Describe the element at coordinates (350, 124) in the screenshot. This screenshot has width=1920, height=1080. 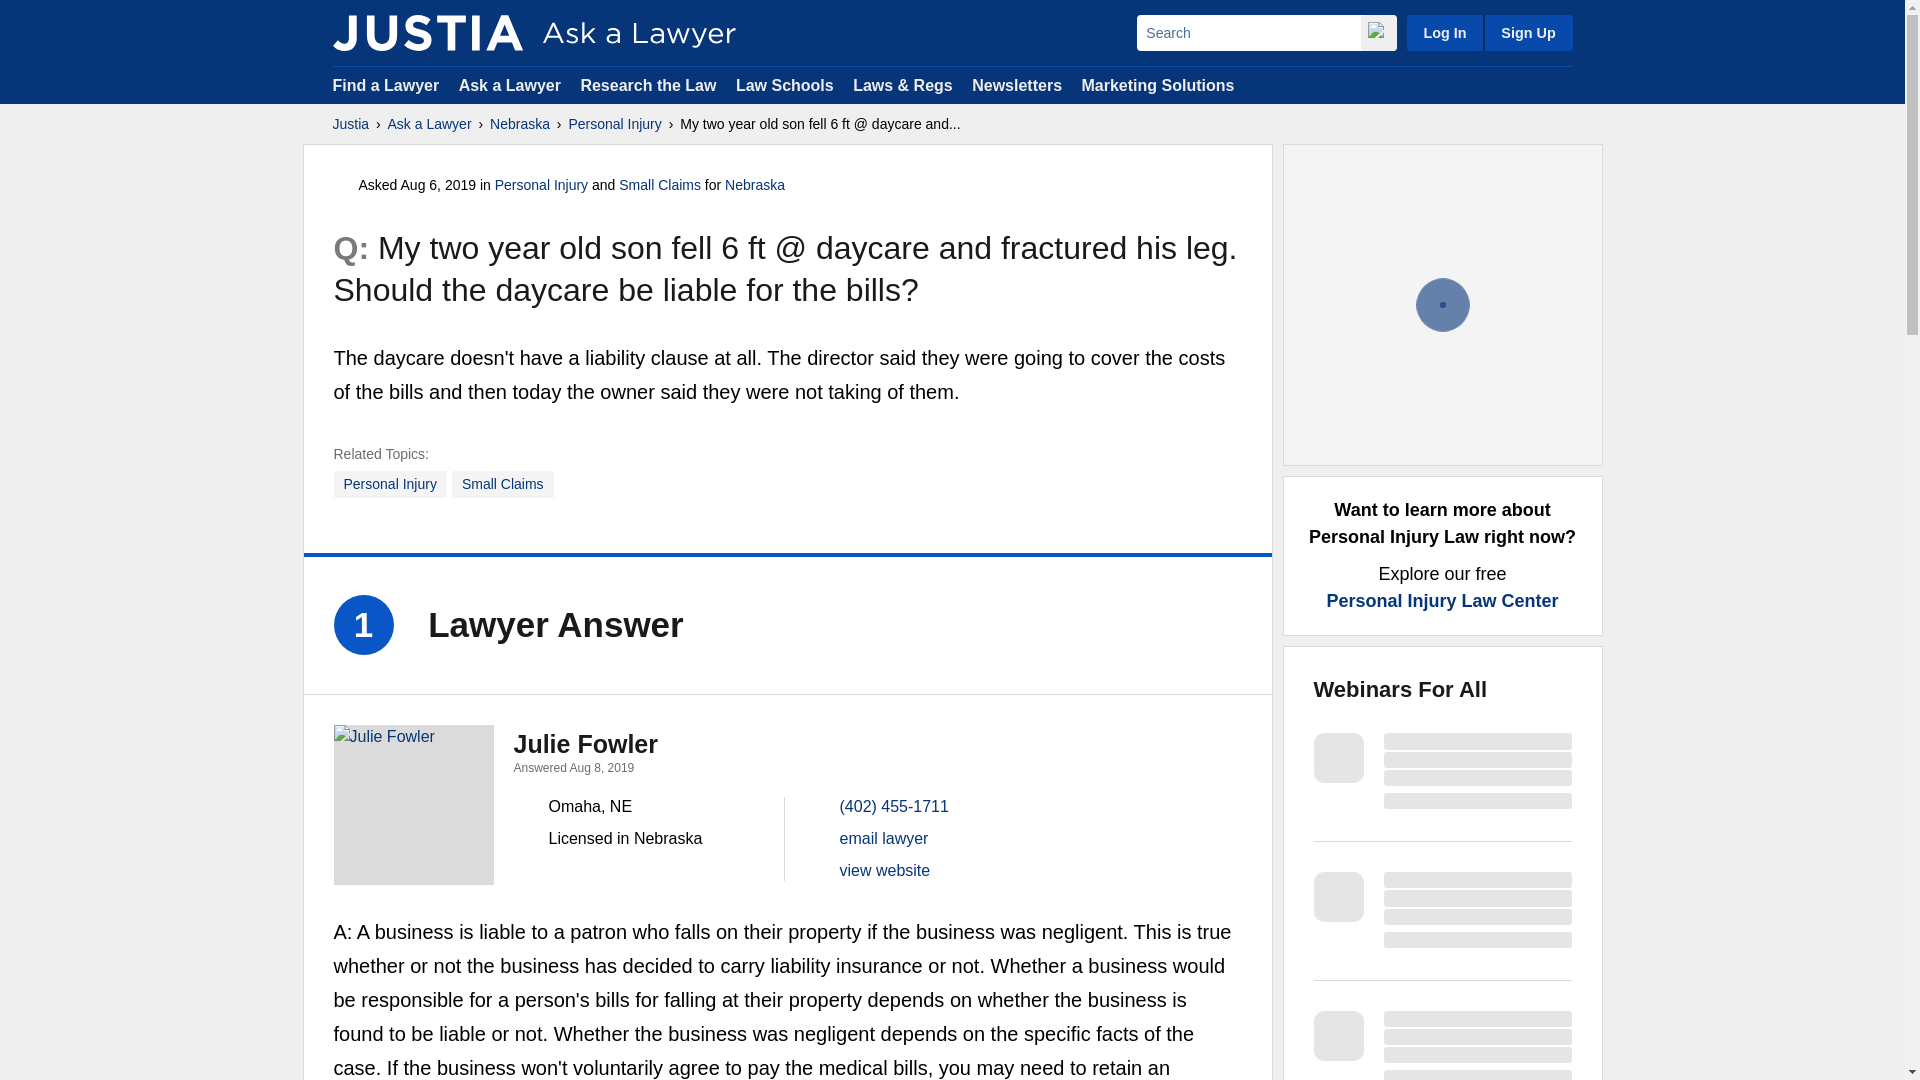
I see `Justia` at that location.